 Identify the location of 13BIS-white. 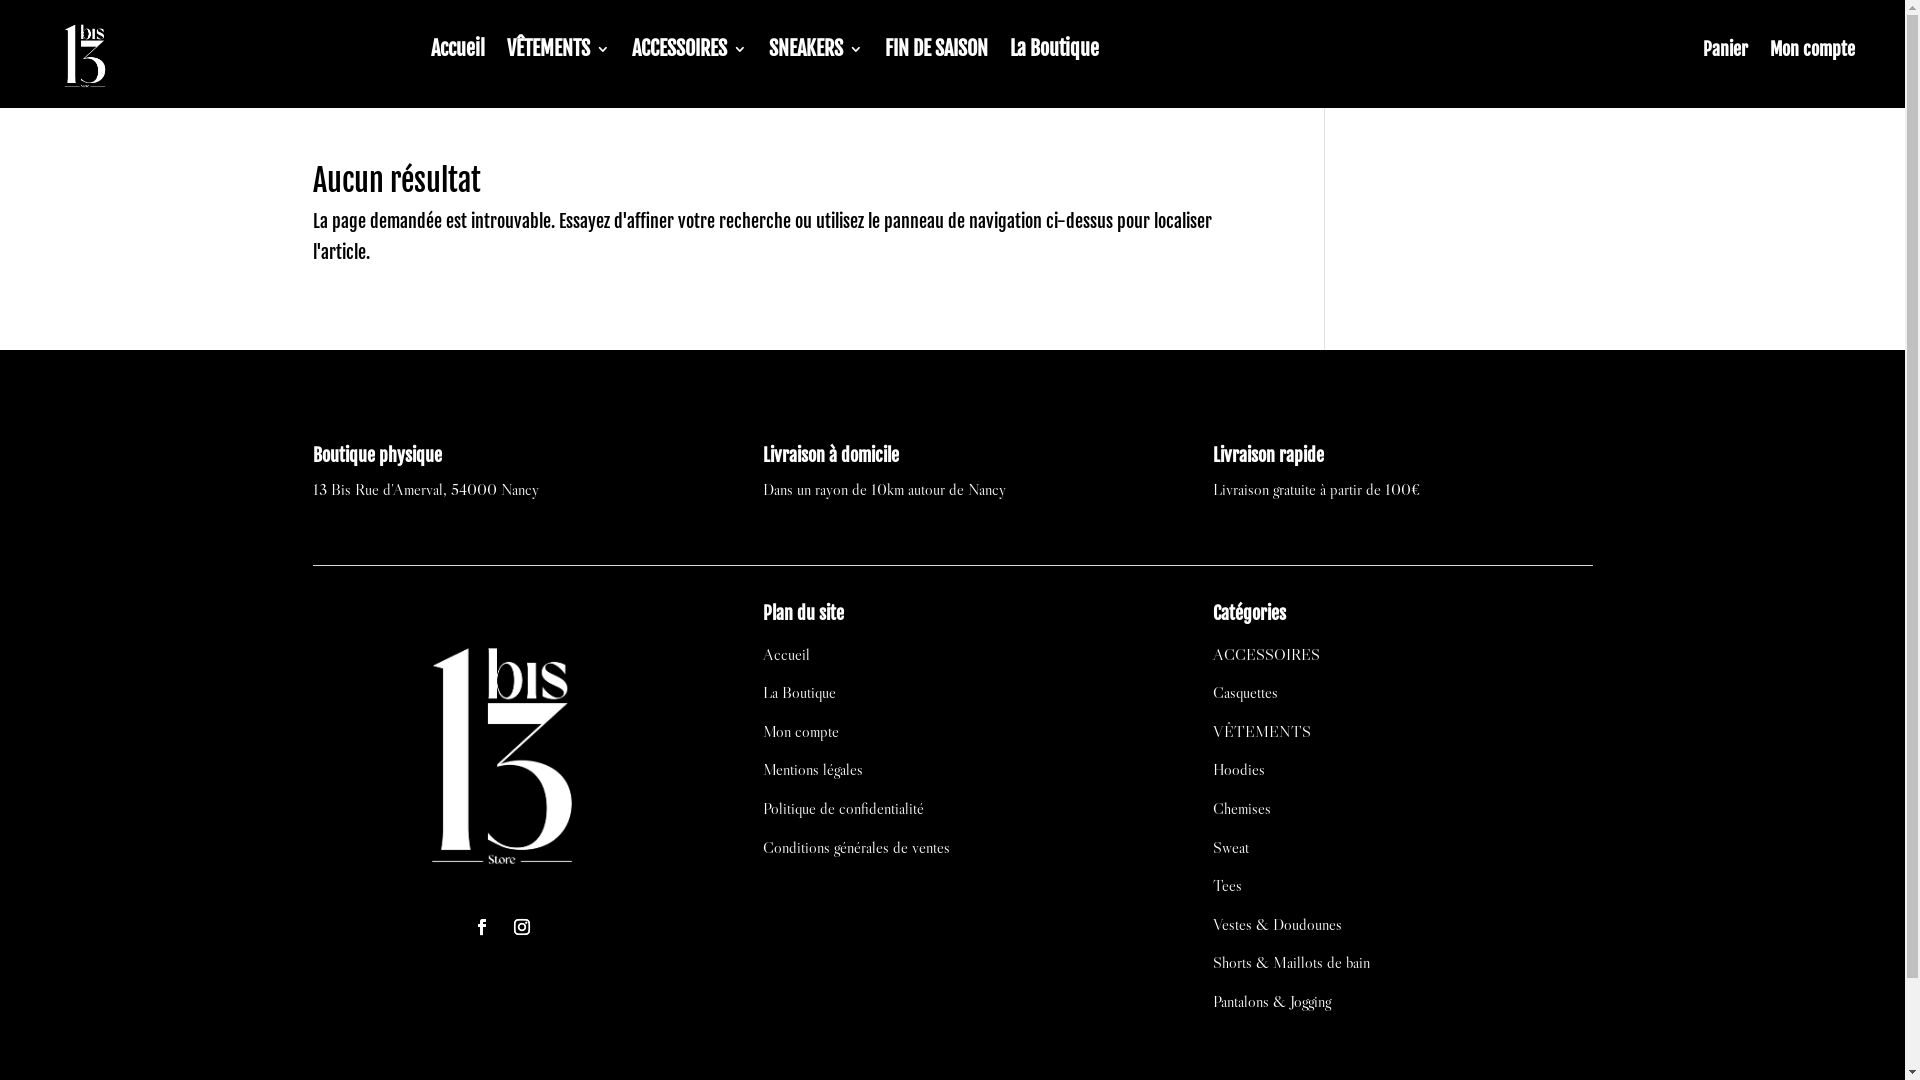
(502, 750).